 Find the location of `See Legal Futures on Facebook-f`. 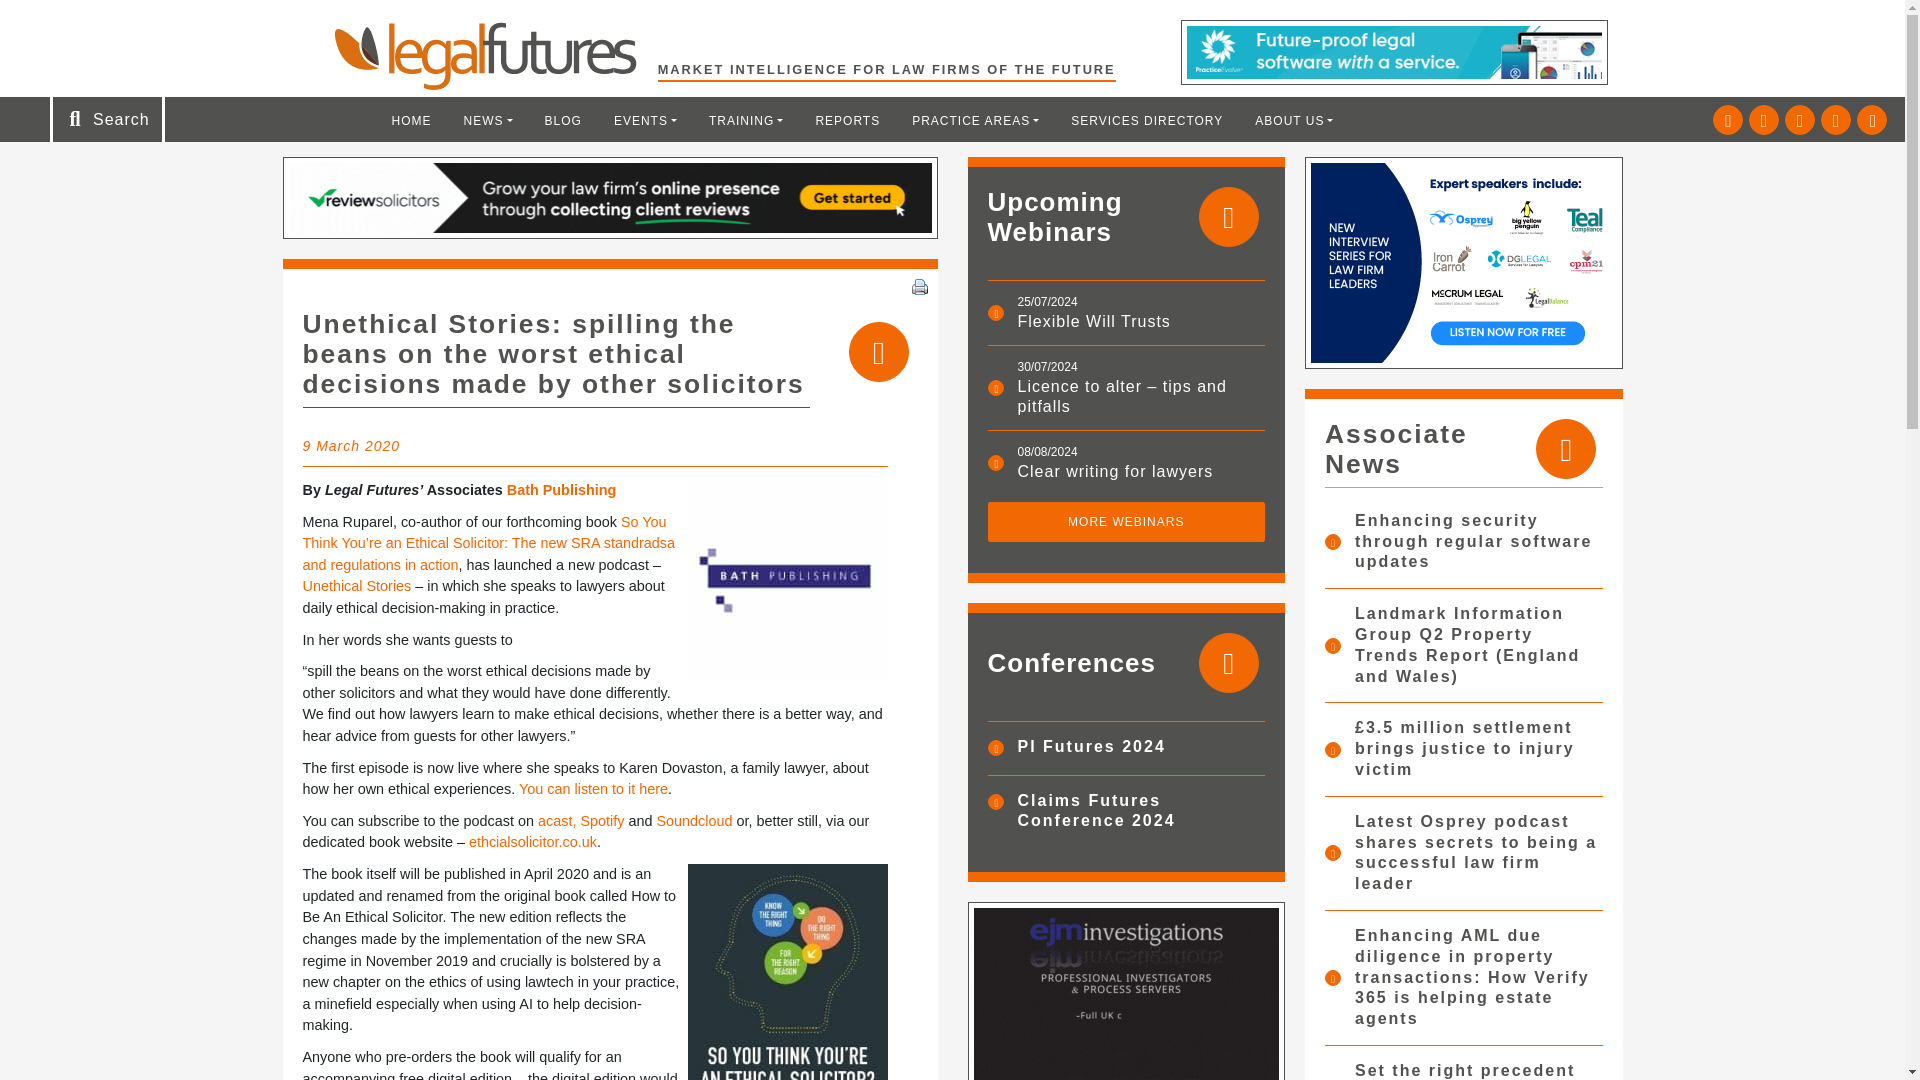

See Legal Futures on Facebook-f is located at coordinates (1800, 120).